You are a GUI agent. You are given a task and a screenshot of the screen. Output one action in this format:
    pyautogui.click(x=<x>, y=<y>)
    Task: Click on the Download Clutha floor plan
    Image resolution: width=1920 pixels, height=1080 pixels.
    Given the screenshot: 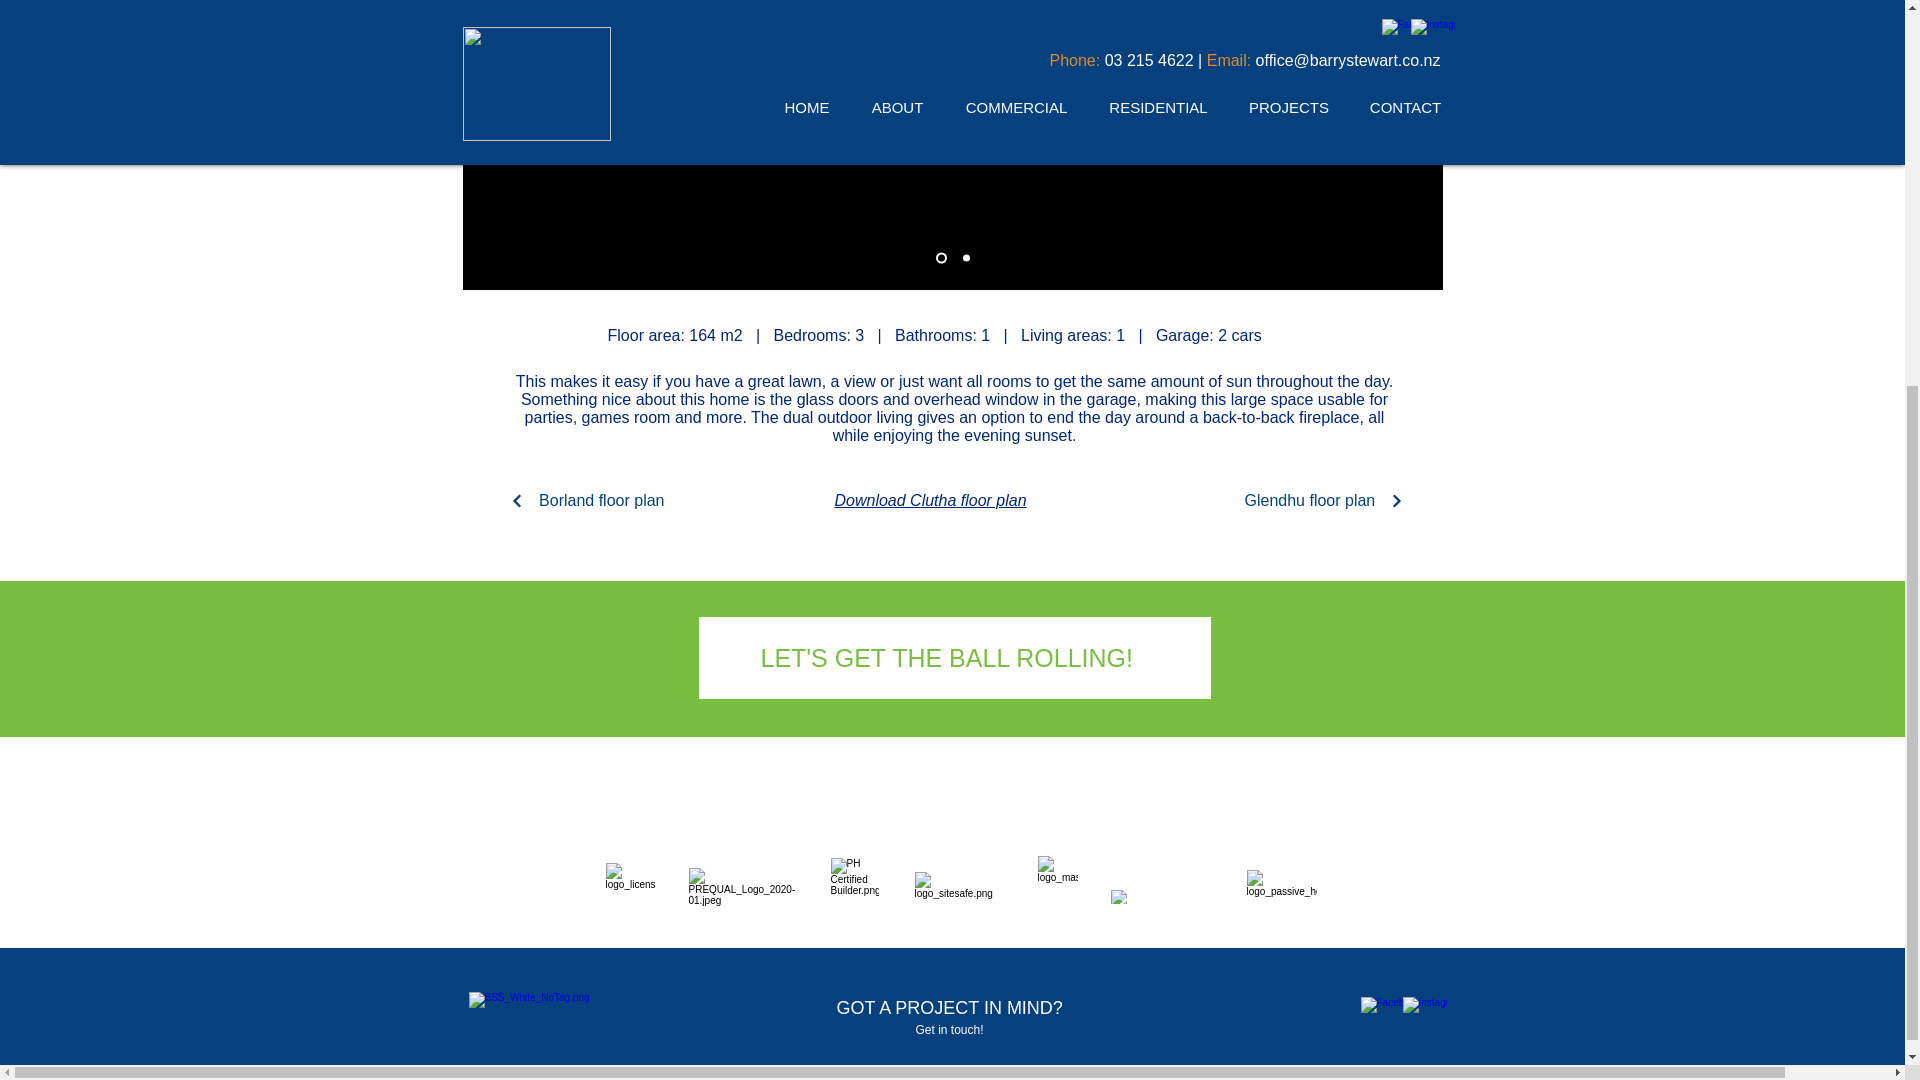 What is the action you would take?
    pyautogui.click(x=929, y=500)
    